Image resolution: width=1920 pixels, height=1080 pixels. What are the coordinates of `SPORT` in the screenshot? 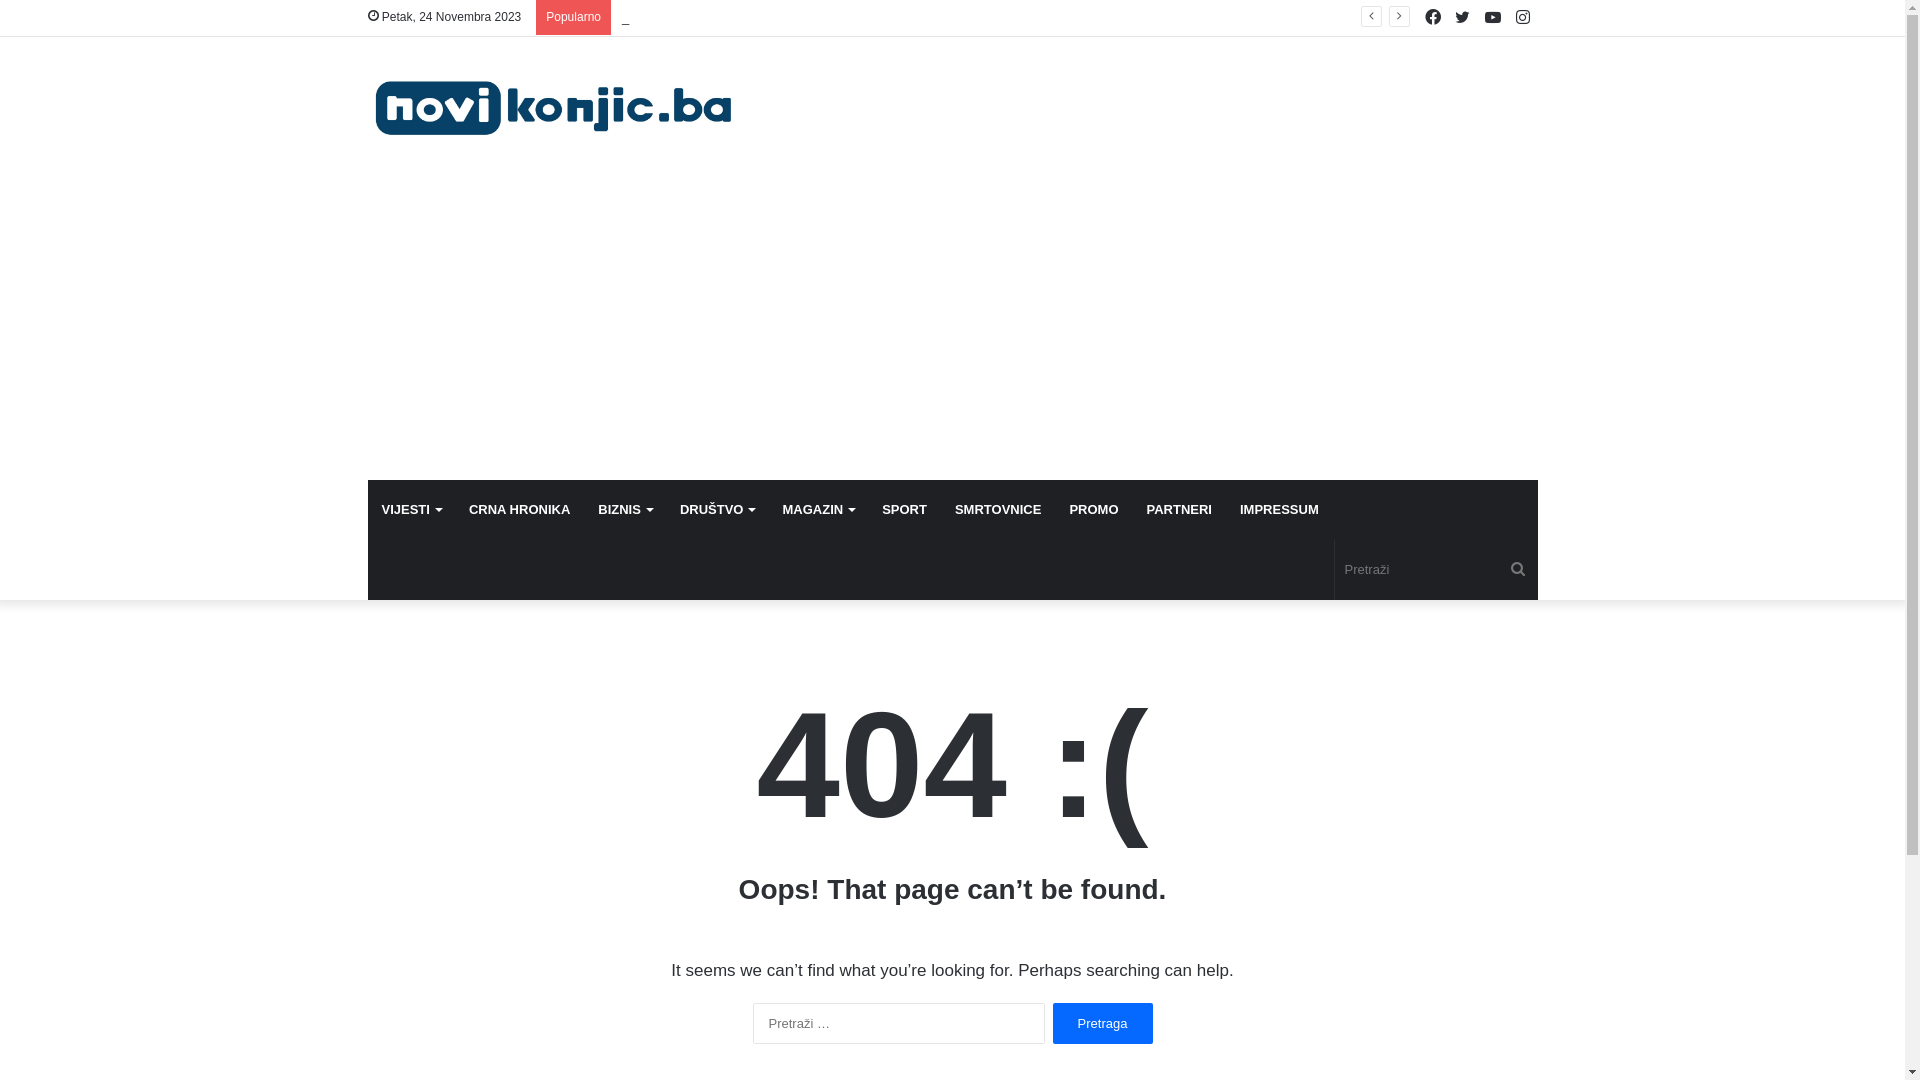 It's located at (904, 510).